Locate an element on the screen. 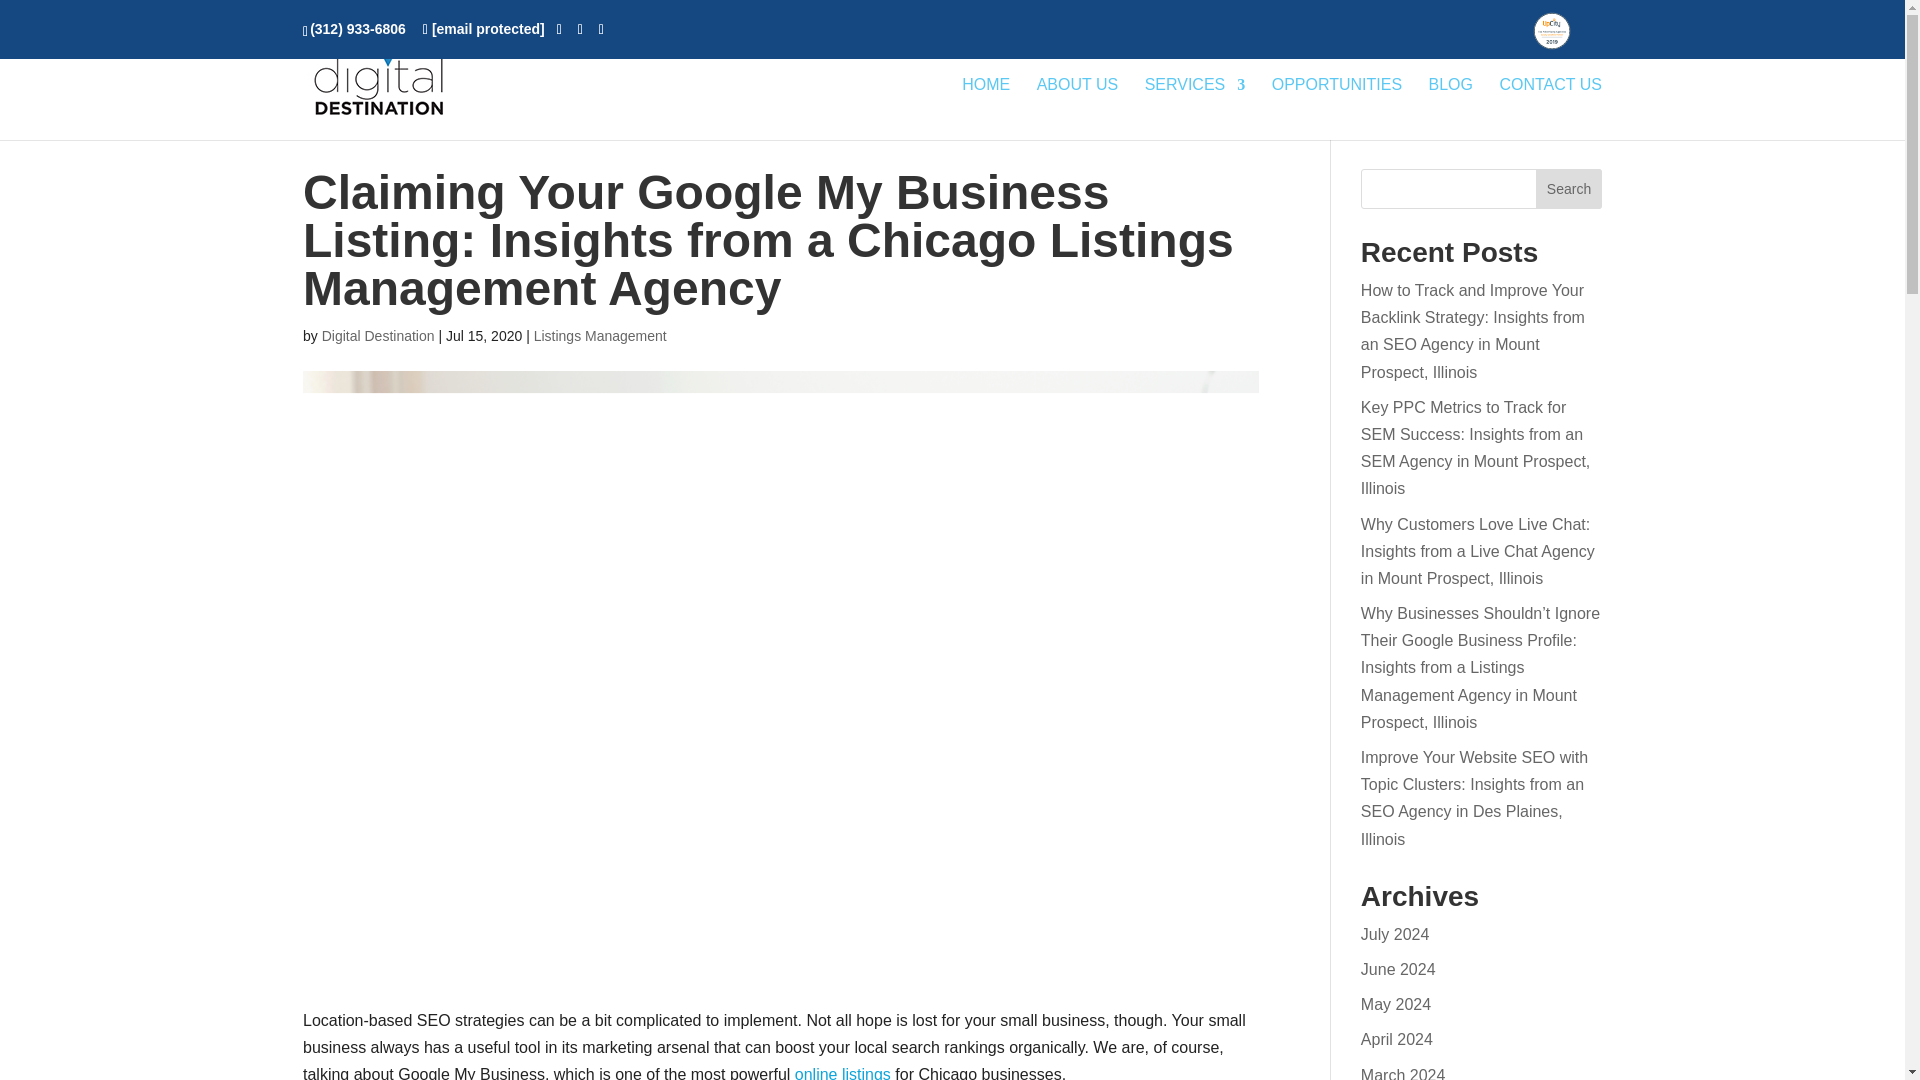 Image resolution: width=1920 pixels, height=1080 pixels. Listings Management is located at coordinates (600, 336).